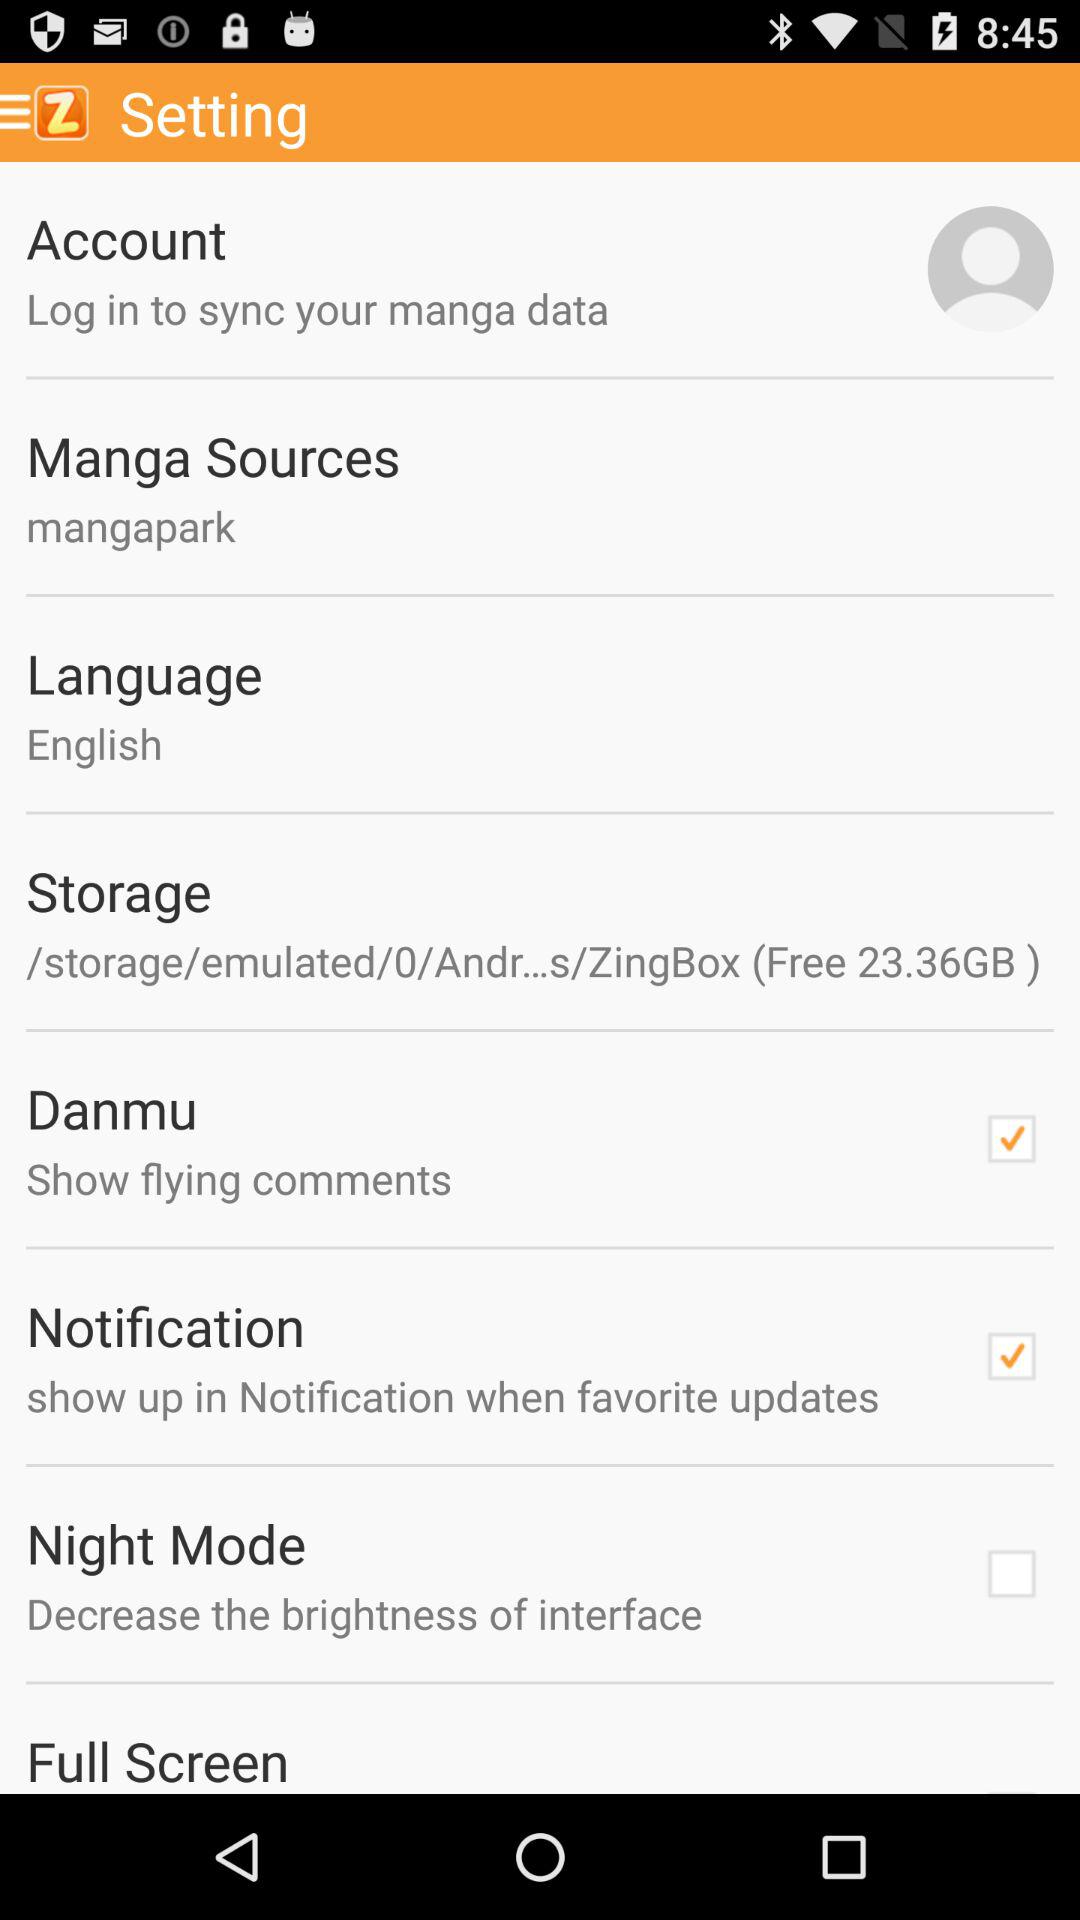 The image size is (1080, 1920). What do you see at coordinates (540, 526) in the screenshot?
I see `text below manga sources` at bounding box center [540, 526].